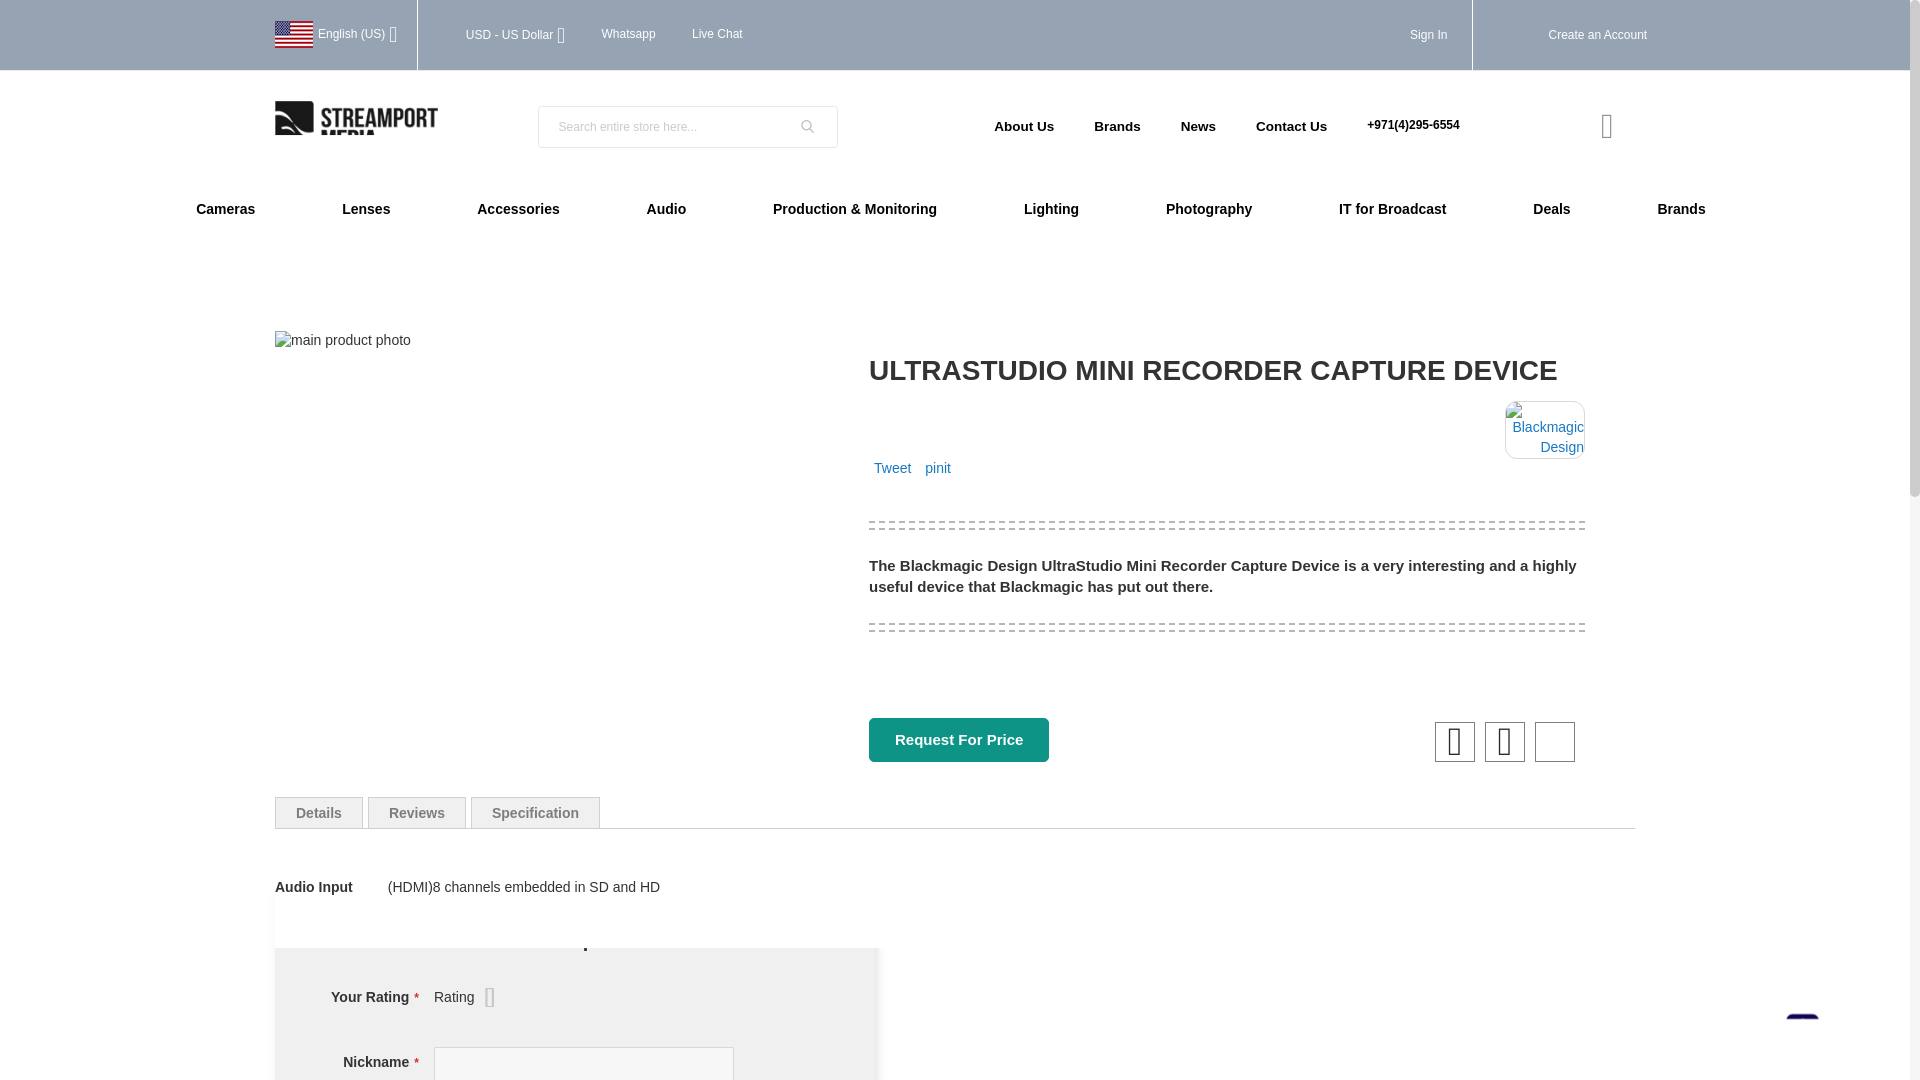  What do you see at coordinates (717, 34) in the screenshot?
I see `Live Chat` at bounding box center [717, 34].